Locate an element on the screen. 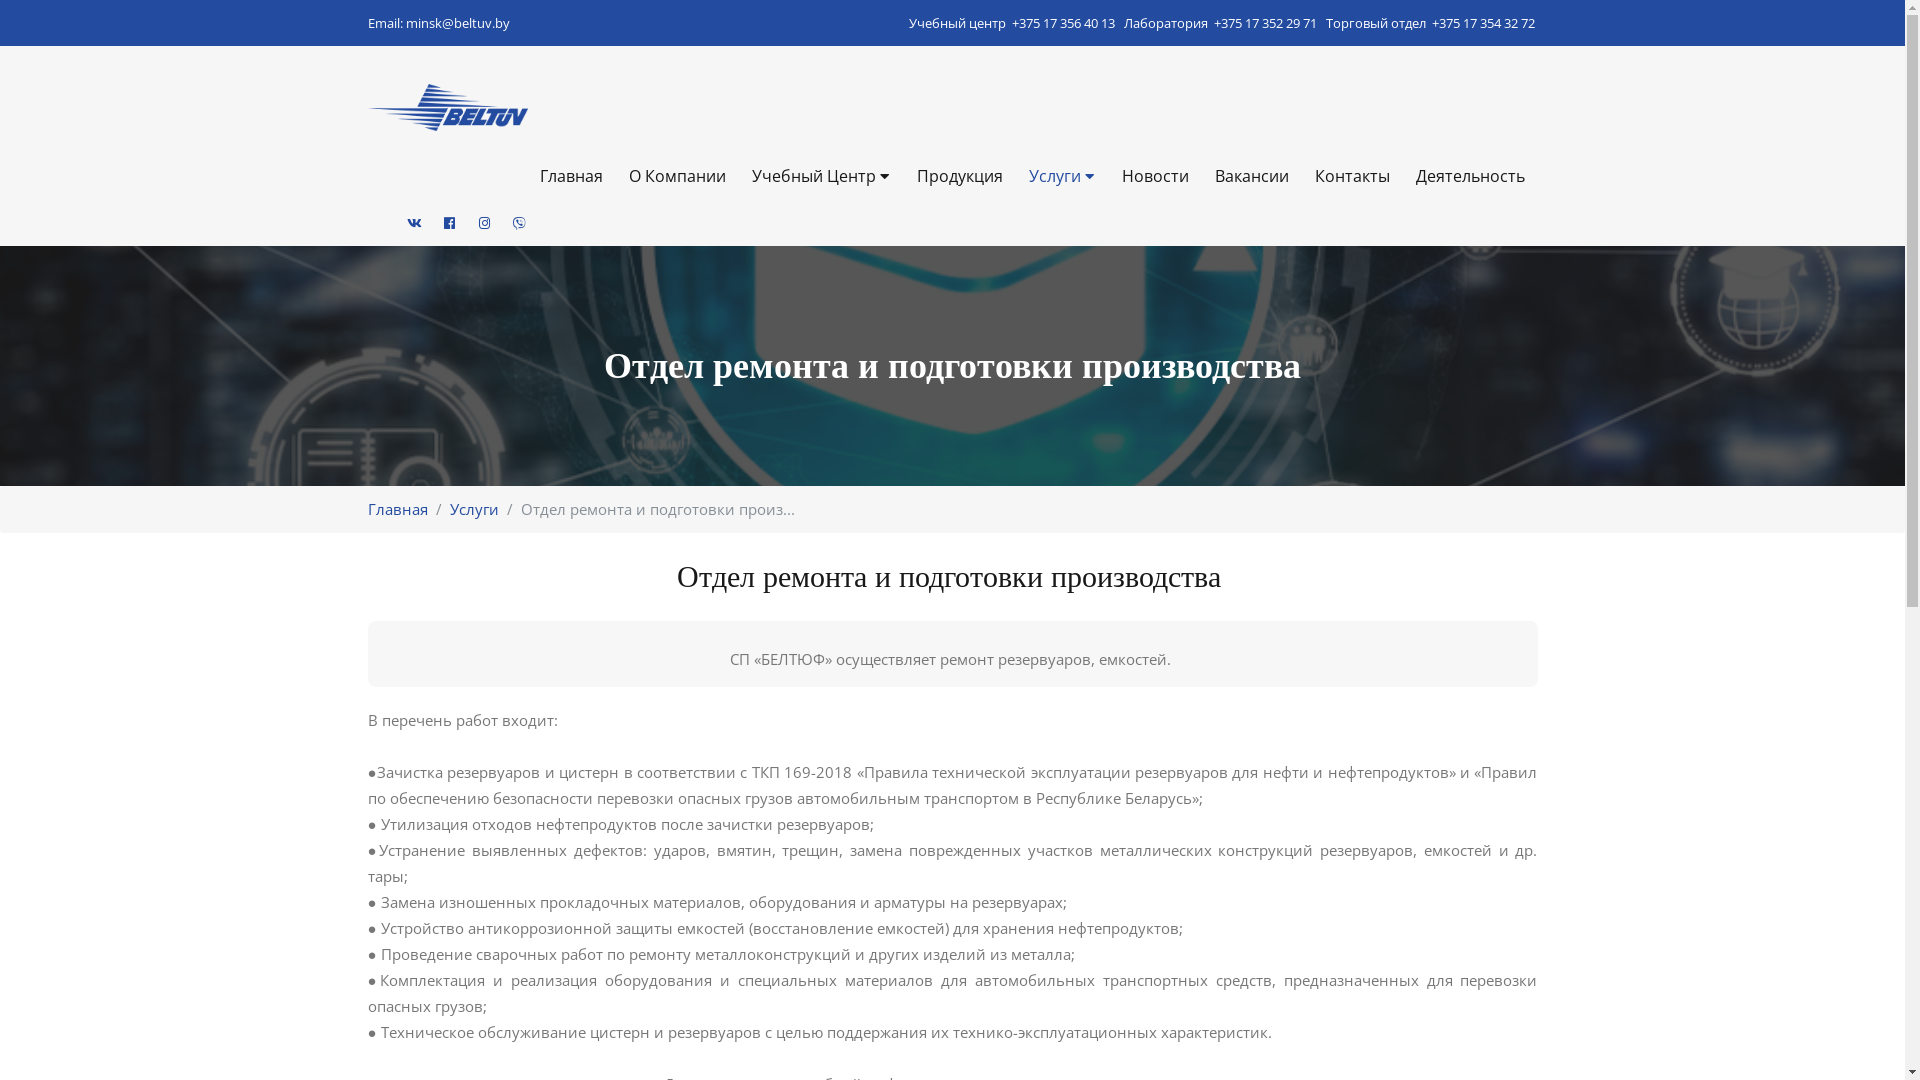 The height and width of the screenshot is (1080, 1920). minsk@beltuv.by is located at coordinates (458, 23).